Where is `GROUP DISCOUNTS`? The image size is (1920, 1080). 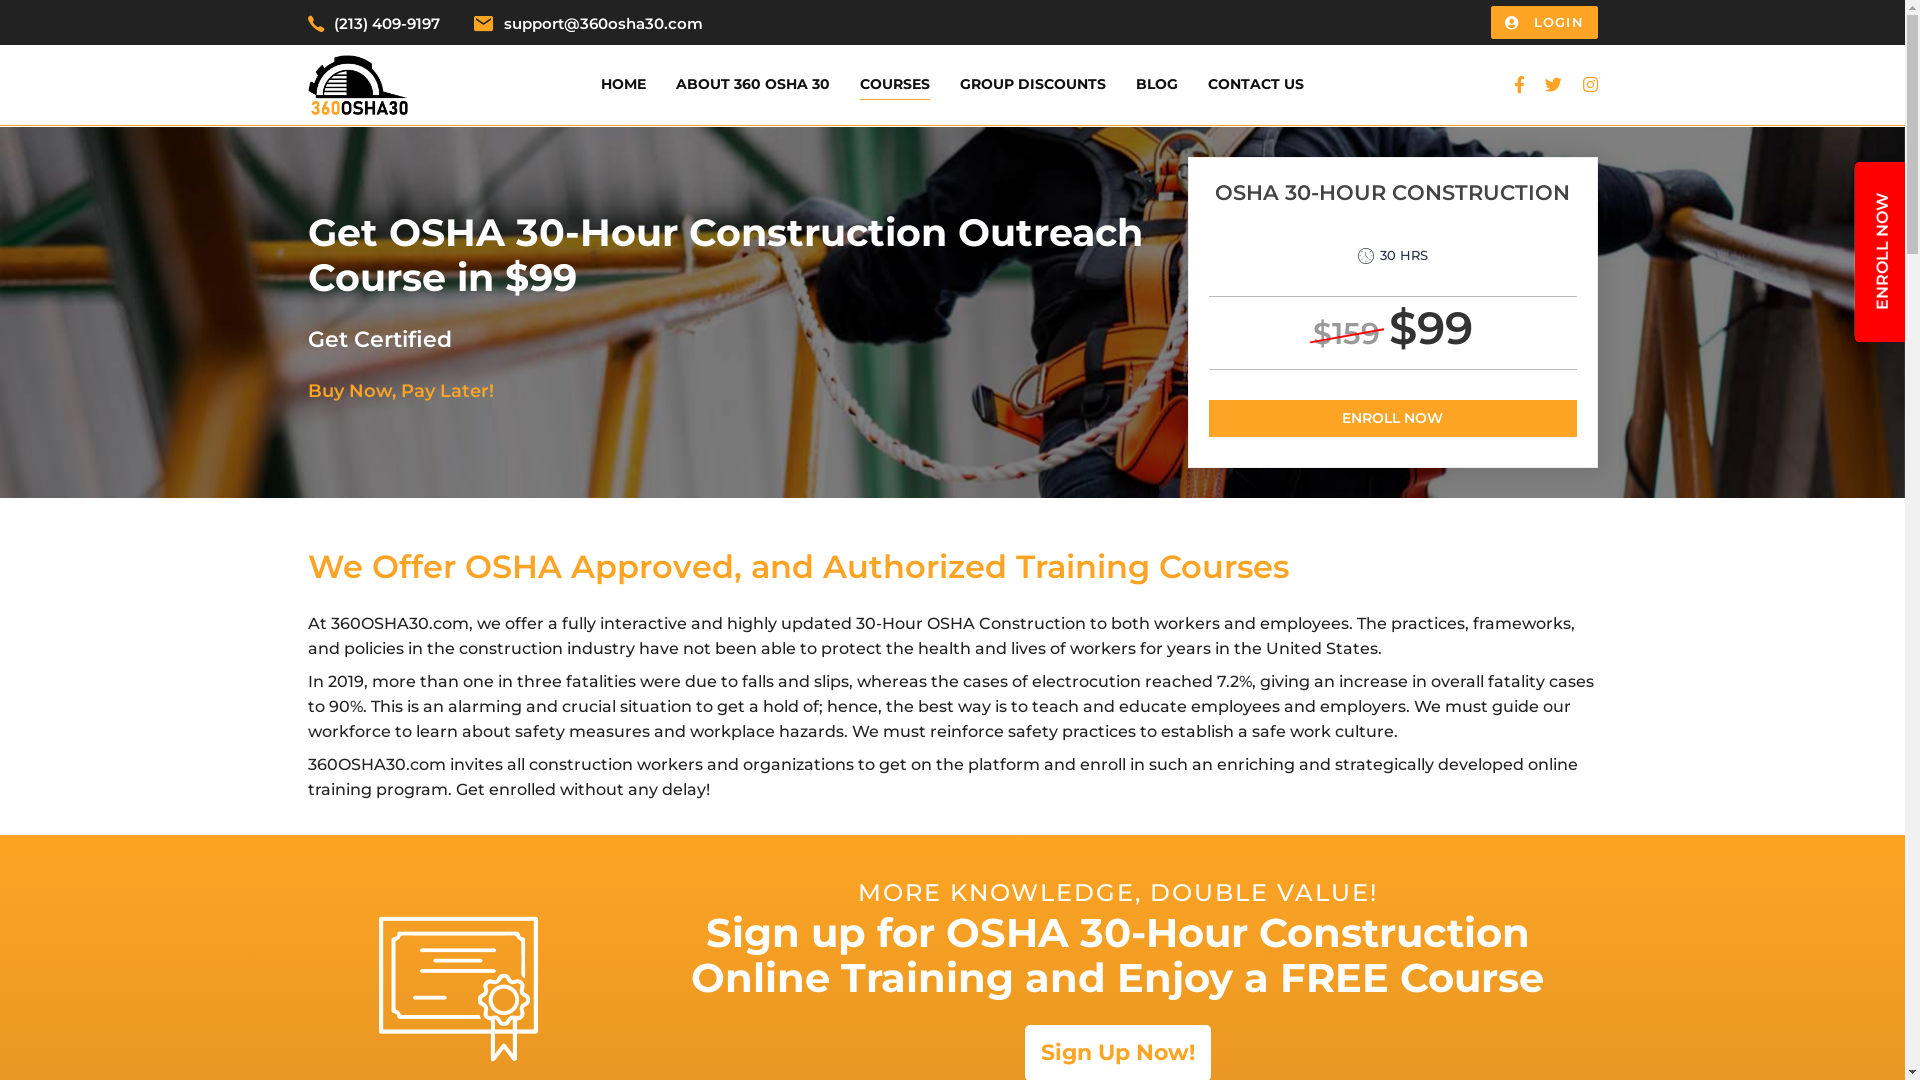
GROUP DISCOUNTS is located at coordinates (1033, 85).